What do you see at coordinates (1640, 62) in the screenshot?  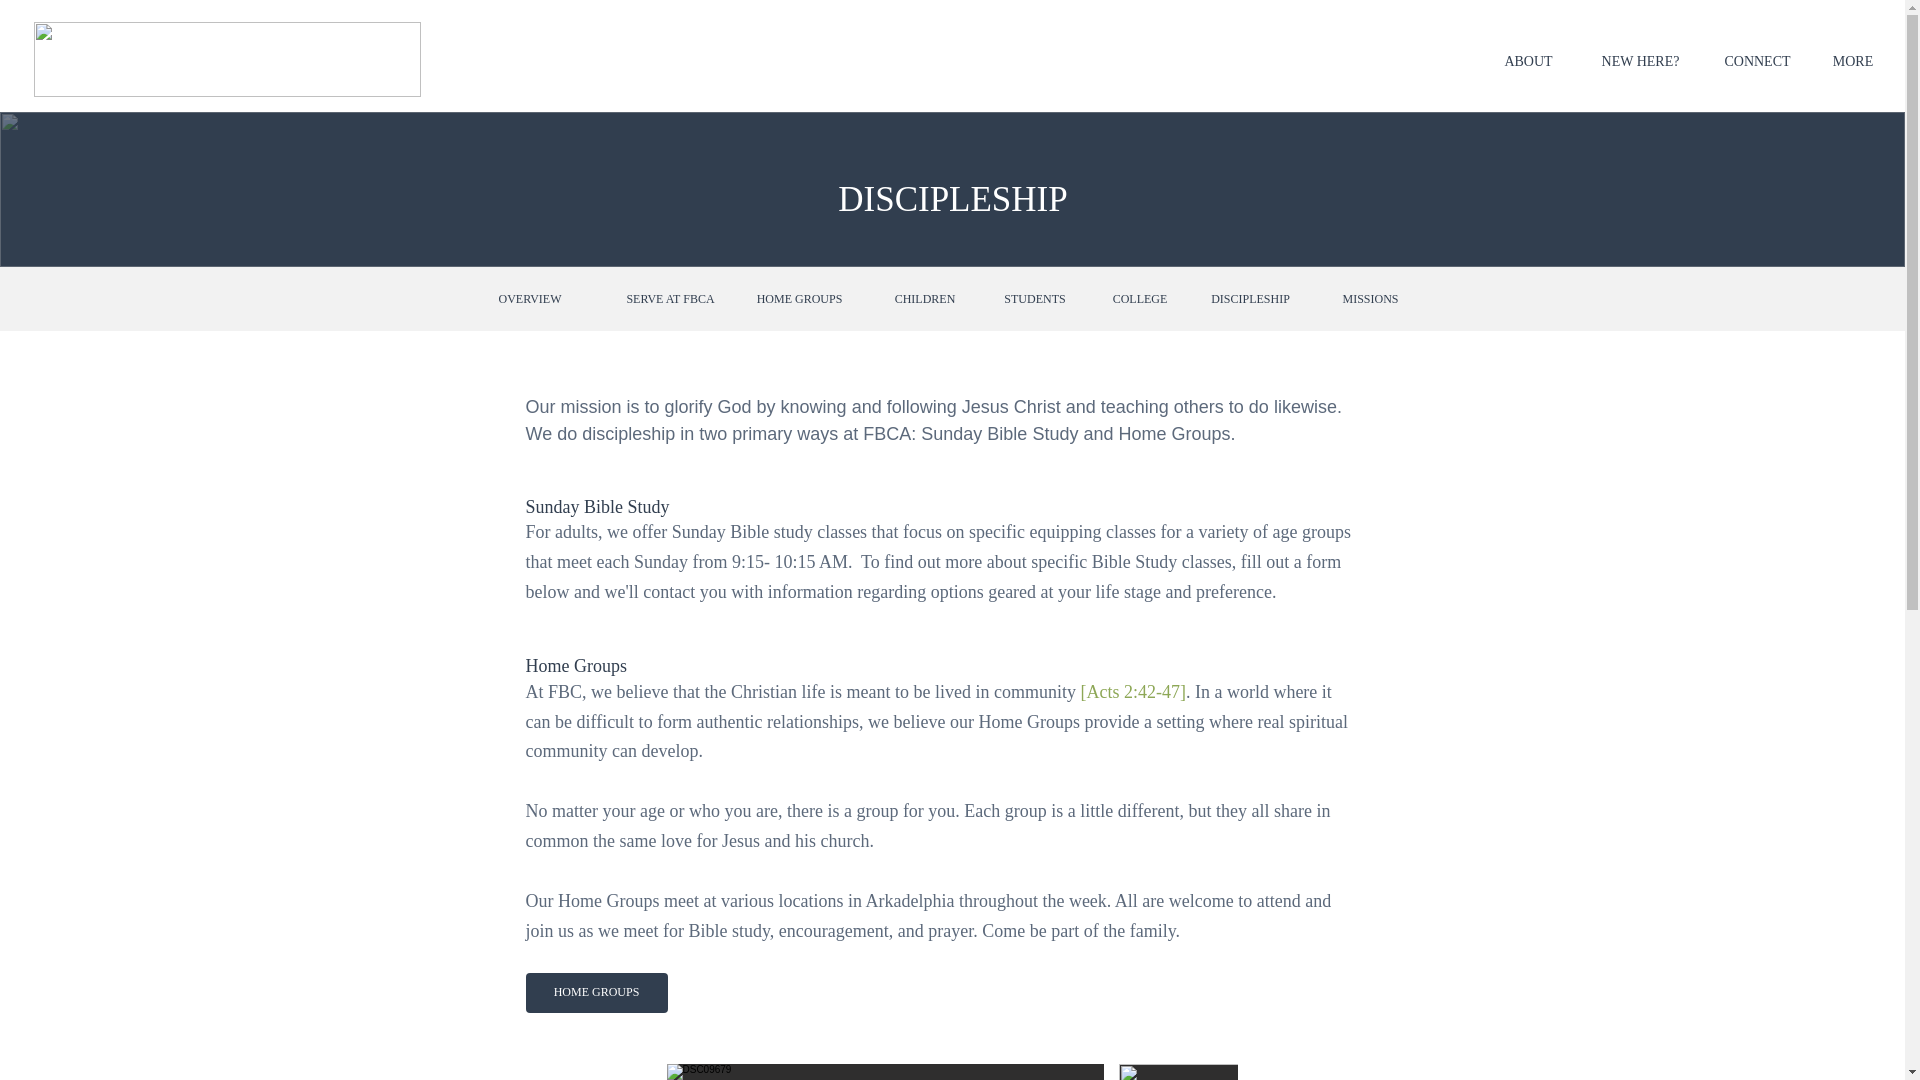 I see `NEW HERE?` at bounding box center [1640, 62].